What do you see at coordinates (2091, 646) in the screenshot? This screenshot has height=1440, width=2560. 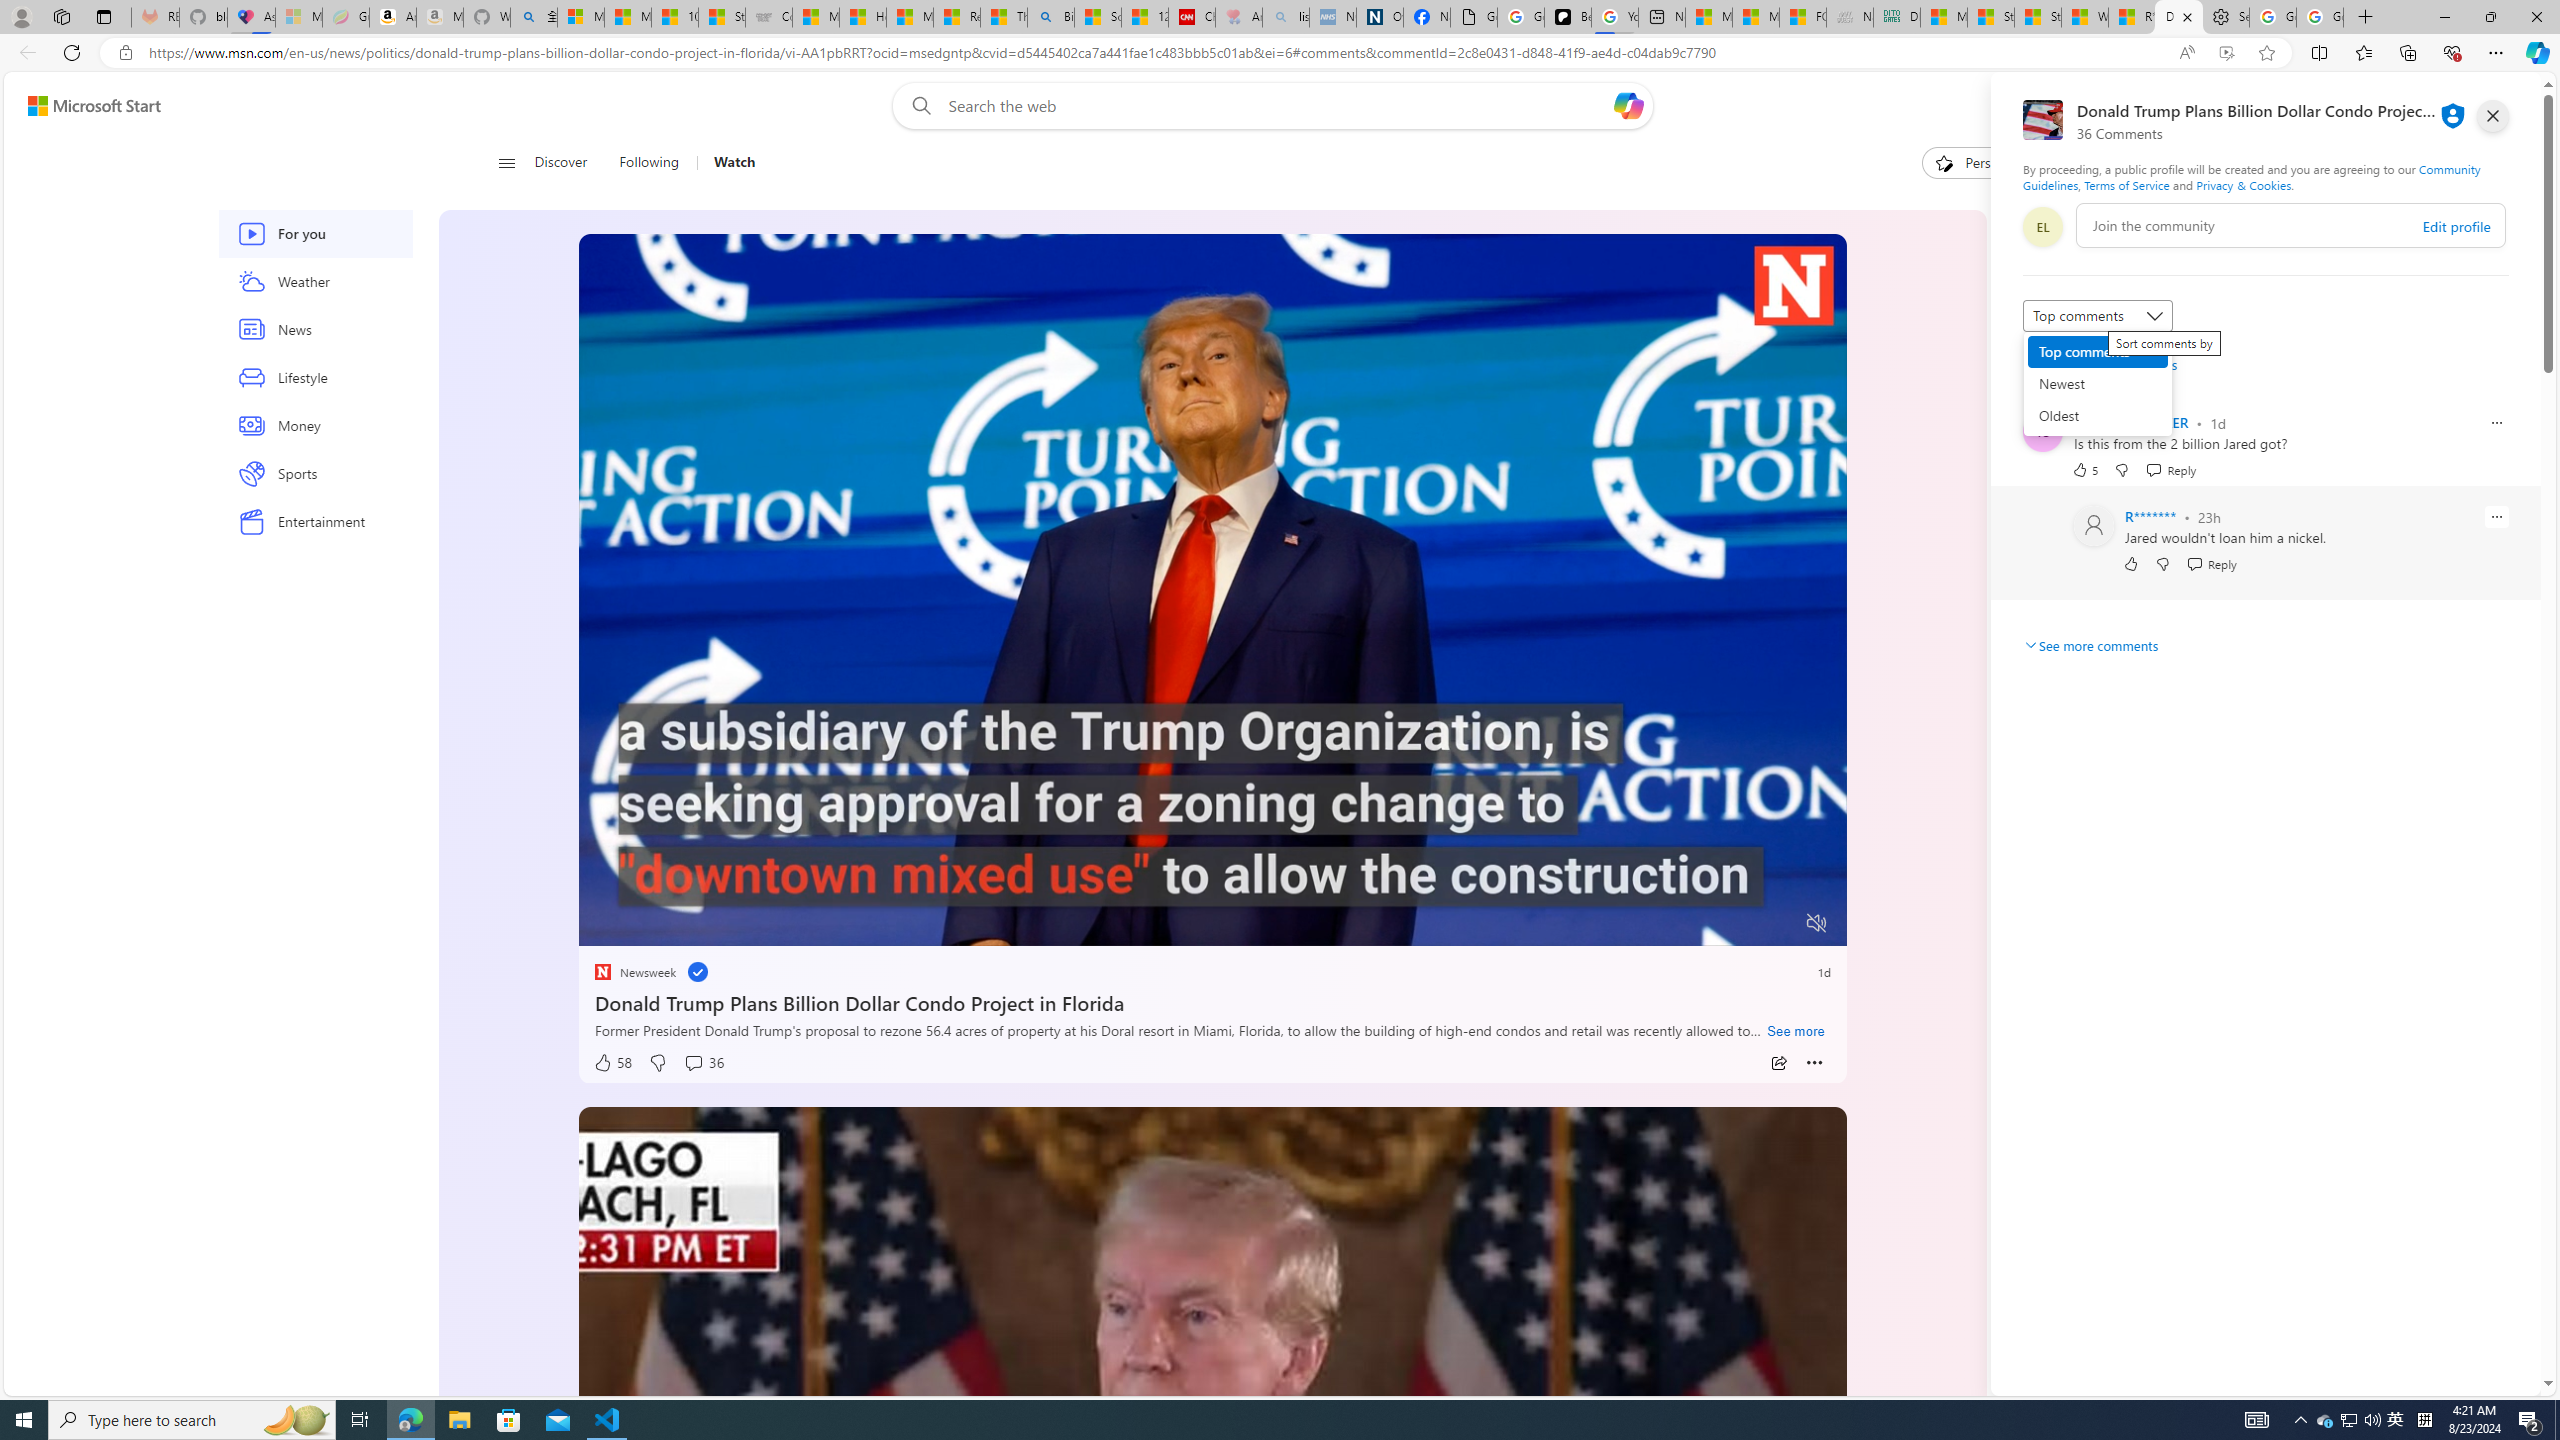 I see `See more comments` at bounding box center [2091, 646].